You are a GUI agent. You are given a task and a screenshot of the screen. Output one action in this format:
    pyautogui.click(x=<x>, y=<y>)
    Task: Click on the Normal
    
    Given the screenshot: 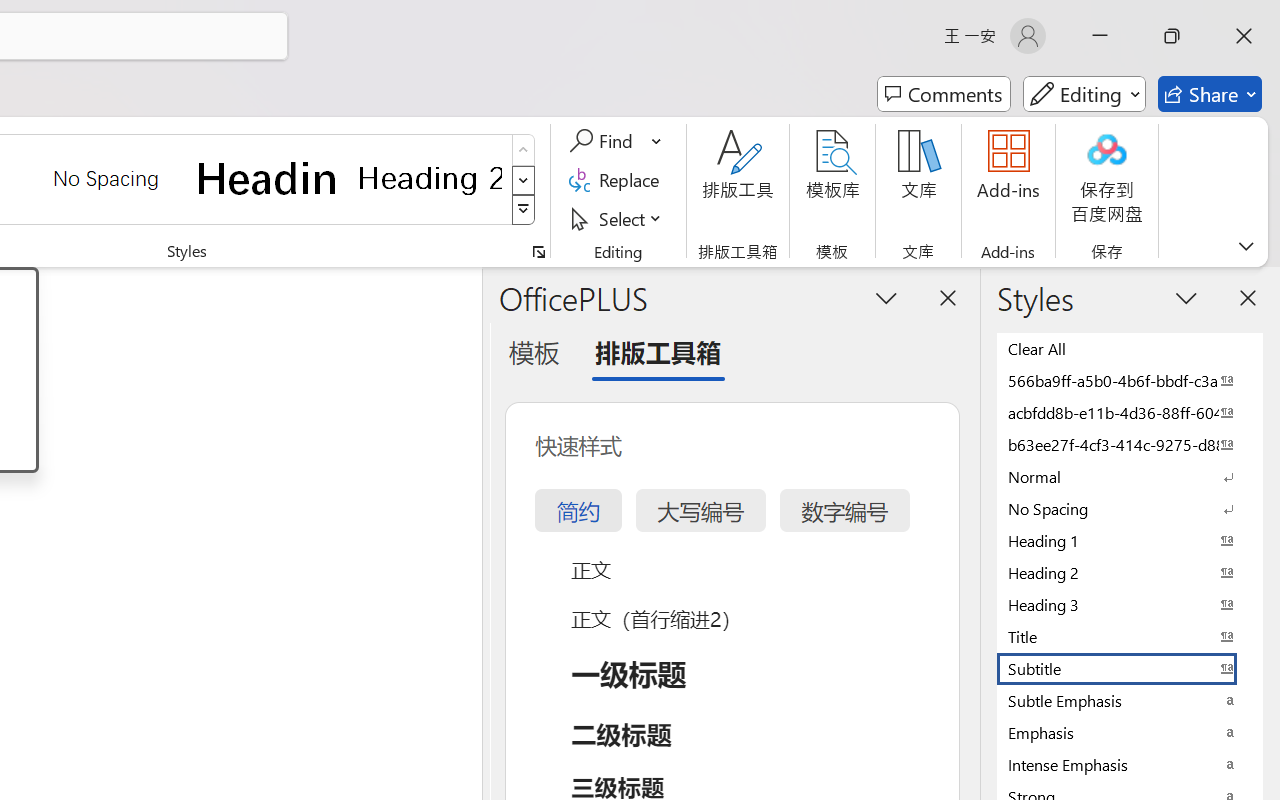 What is the action you would take?
    pyautogui.click(x=1130, y=476)
    